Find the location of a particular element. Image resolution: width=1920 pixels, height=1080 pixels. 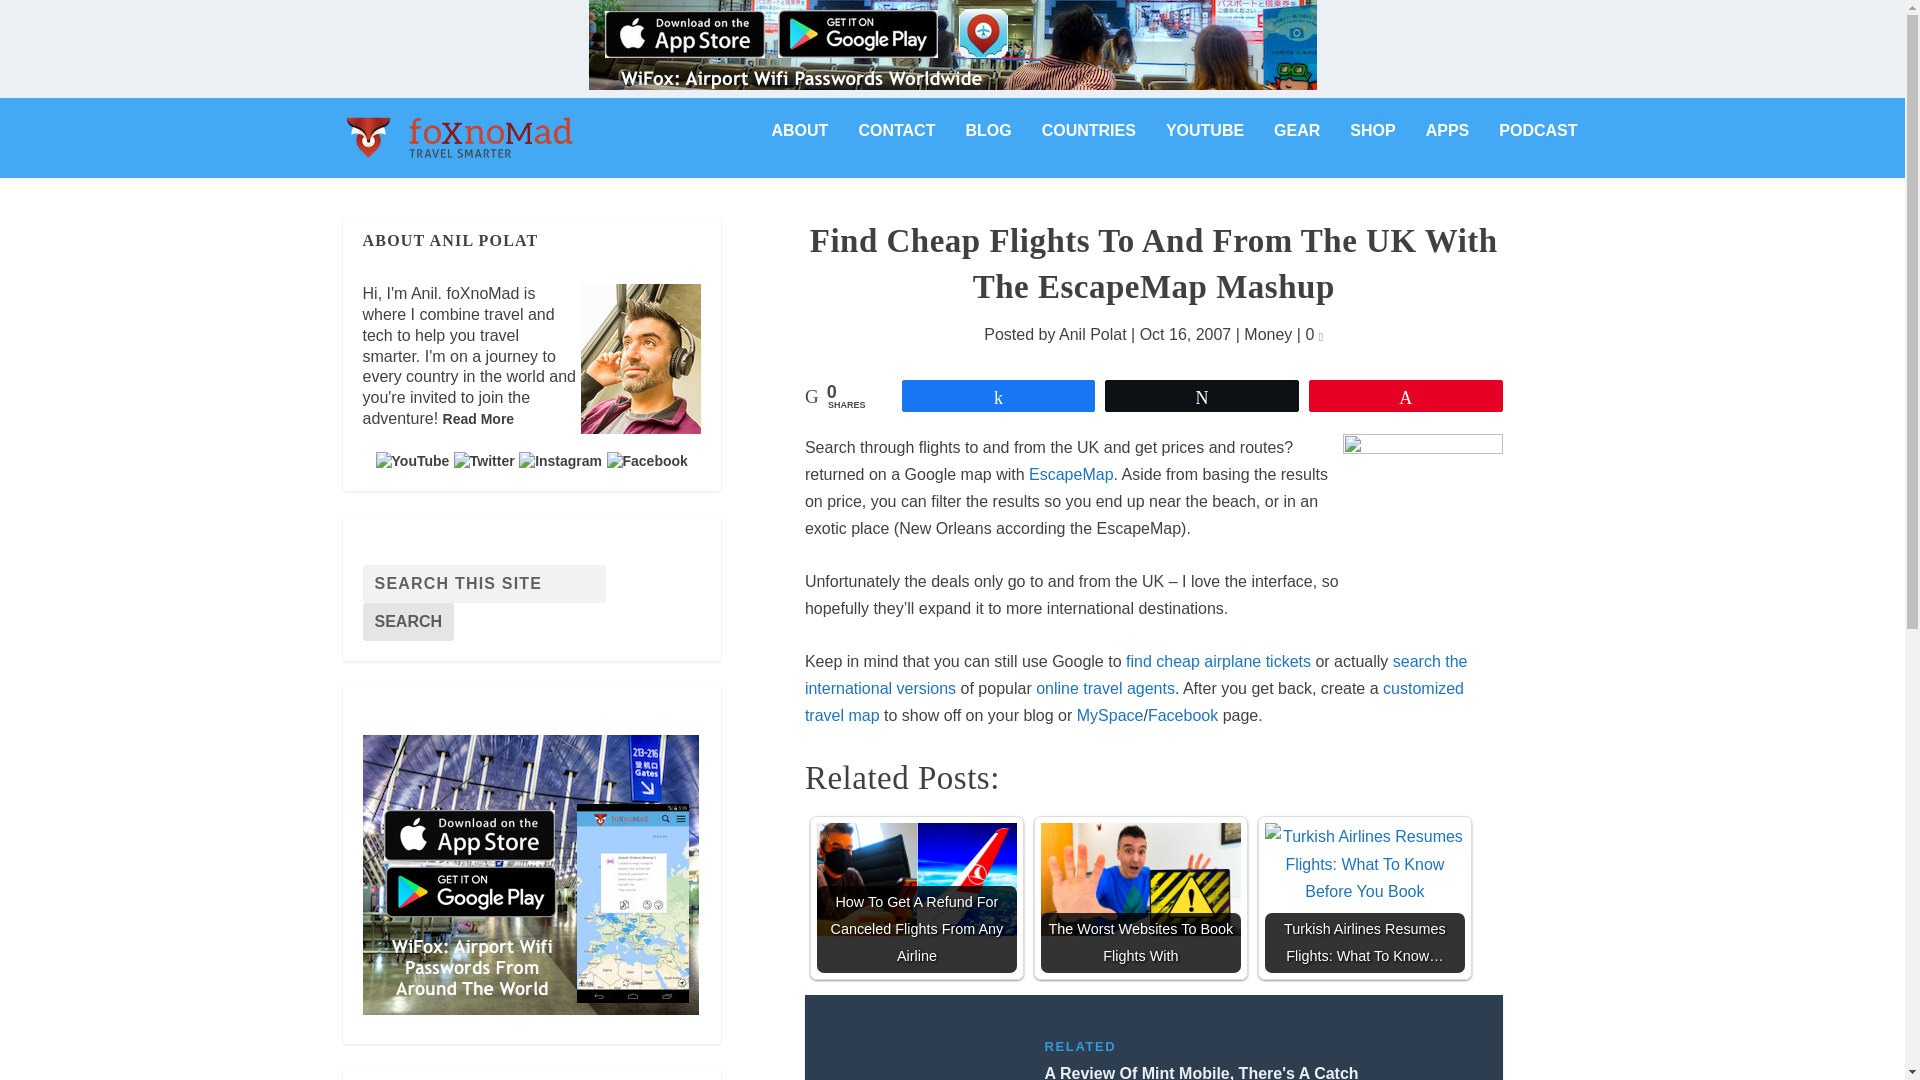

Facebook is located at coordinates (646, 460).